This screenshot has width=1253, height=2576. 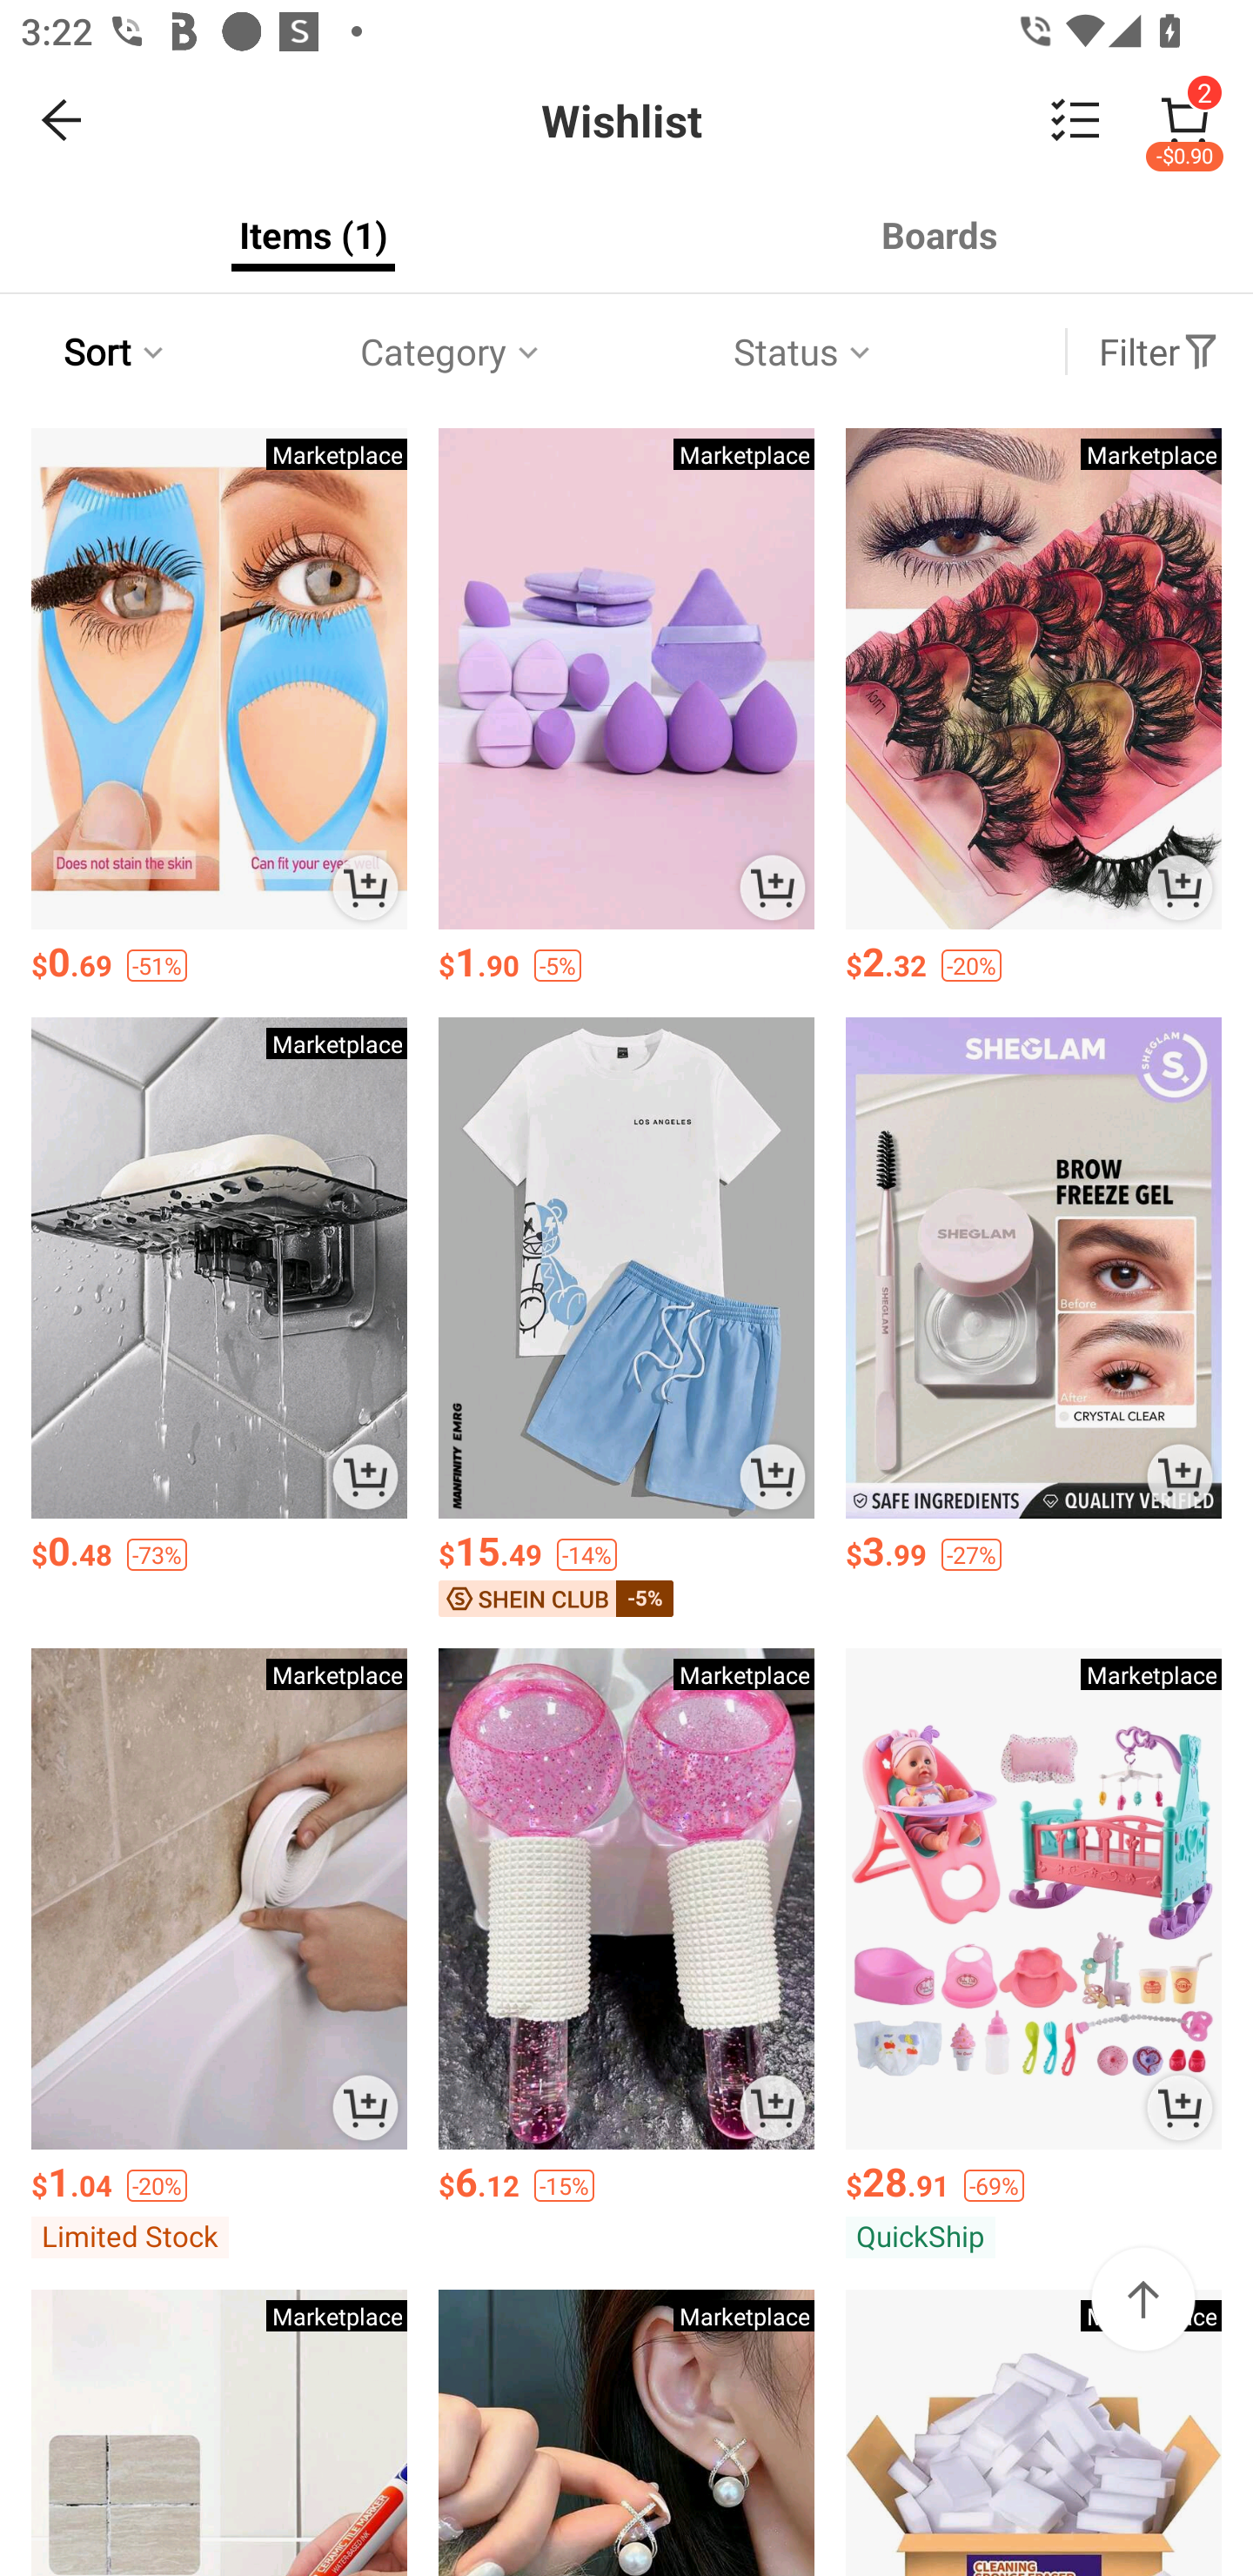 What do you see at coordinates (365, 1477) in the screenshot?
I see `ADD TO CART` at bounding box center [365, 1477].